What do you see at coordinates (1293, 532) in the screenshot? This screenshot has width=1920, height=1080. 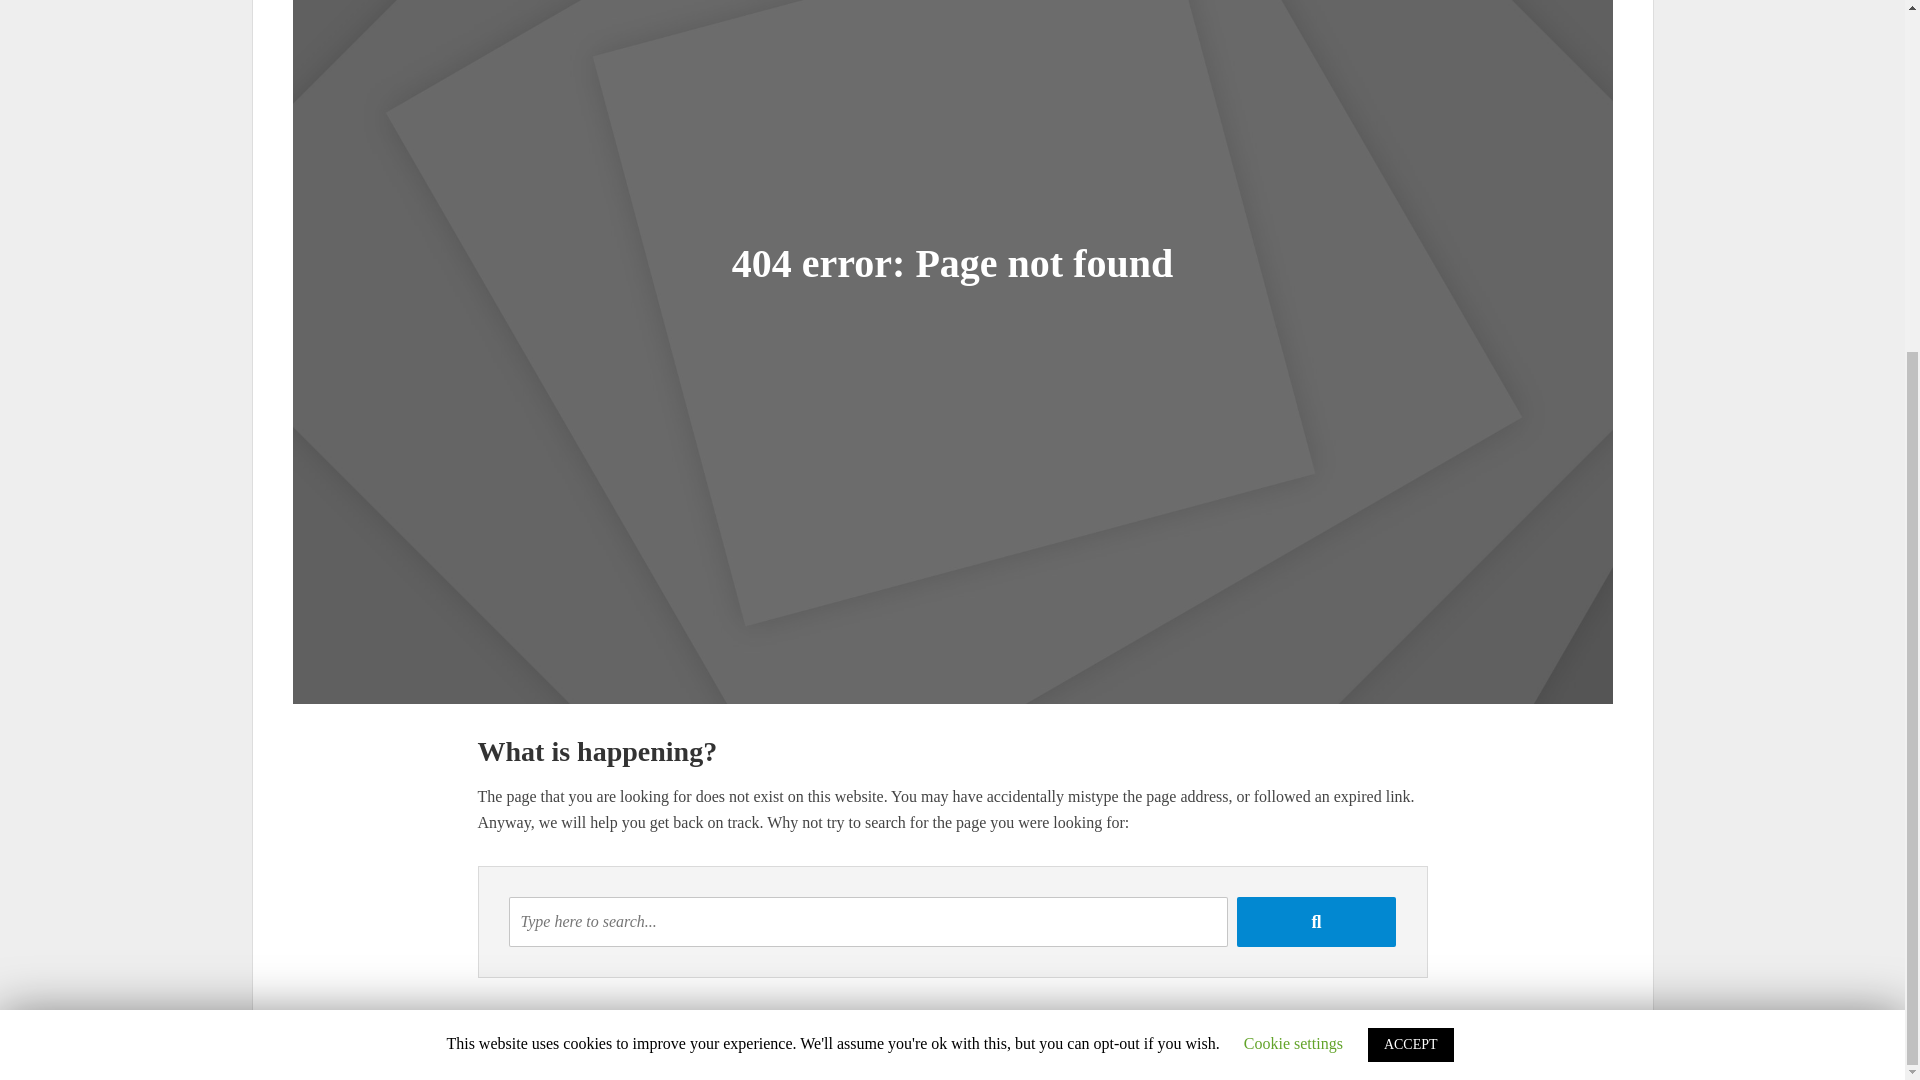 I see `Cookie settings` at bounding box center [1293, 532].